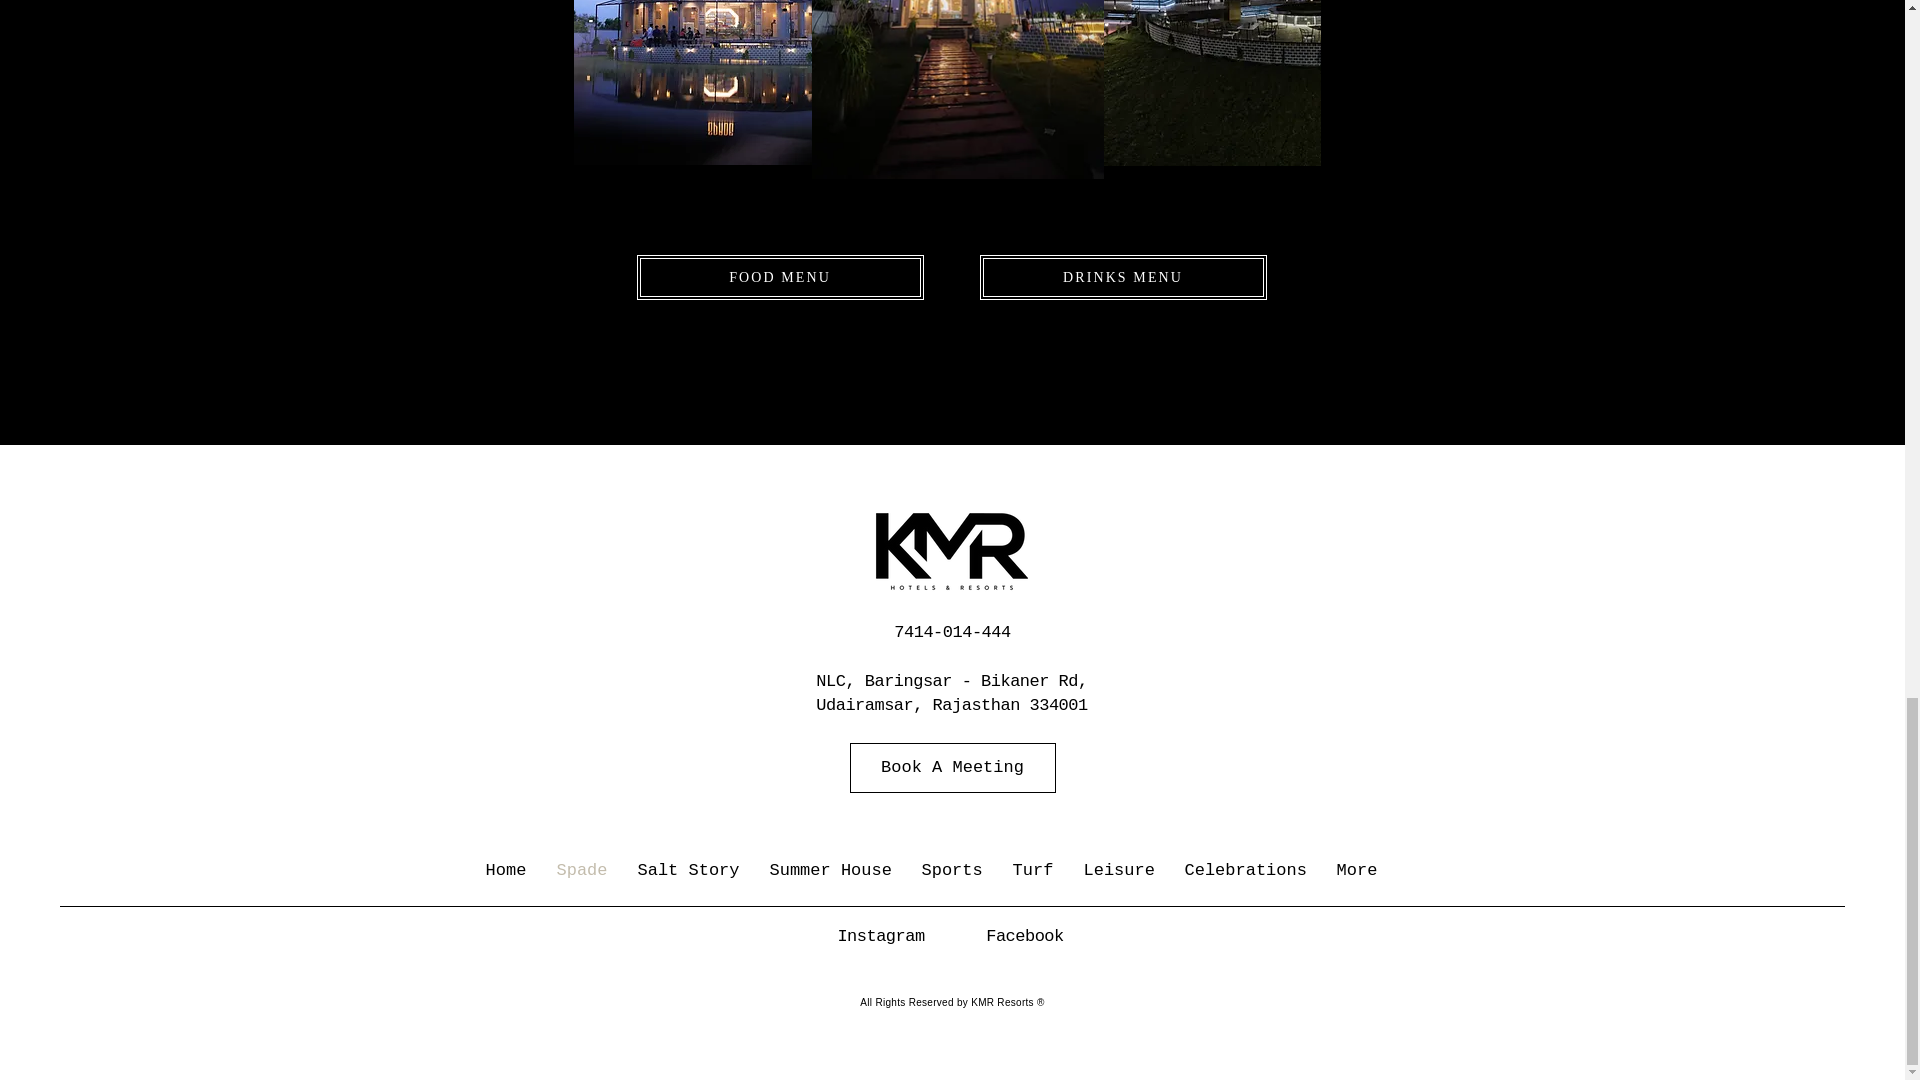 This screenshot has width=1920, height=1080. Describe the element at coordinates (582, 870) in the screenshot. I see `Spade` at that location.